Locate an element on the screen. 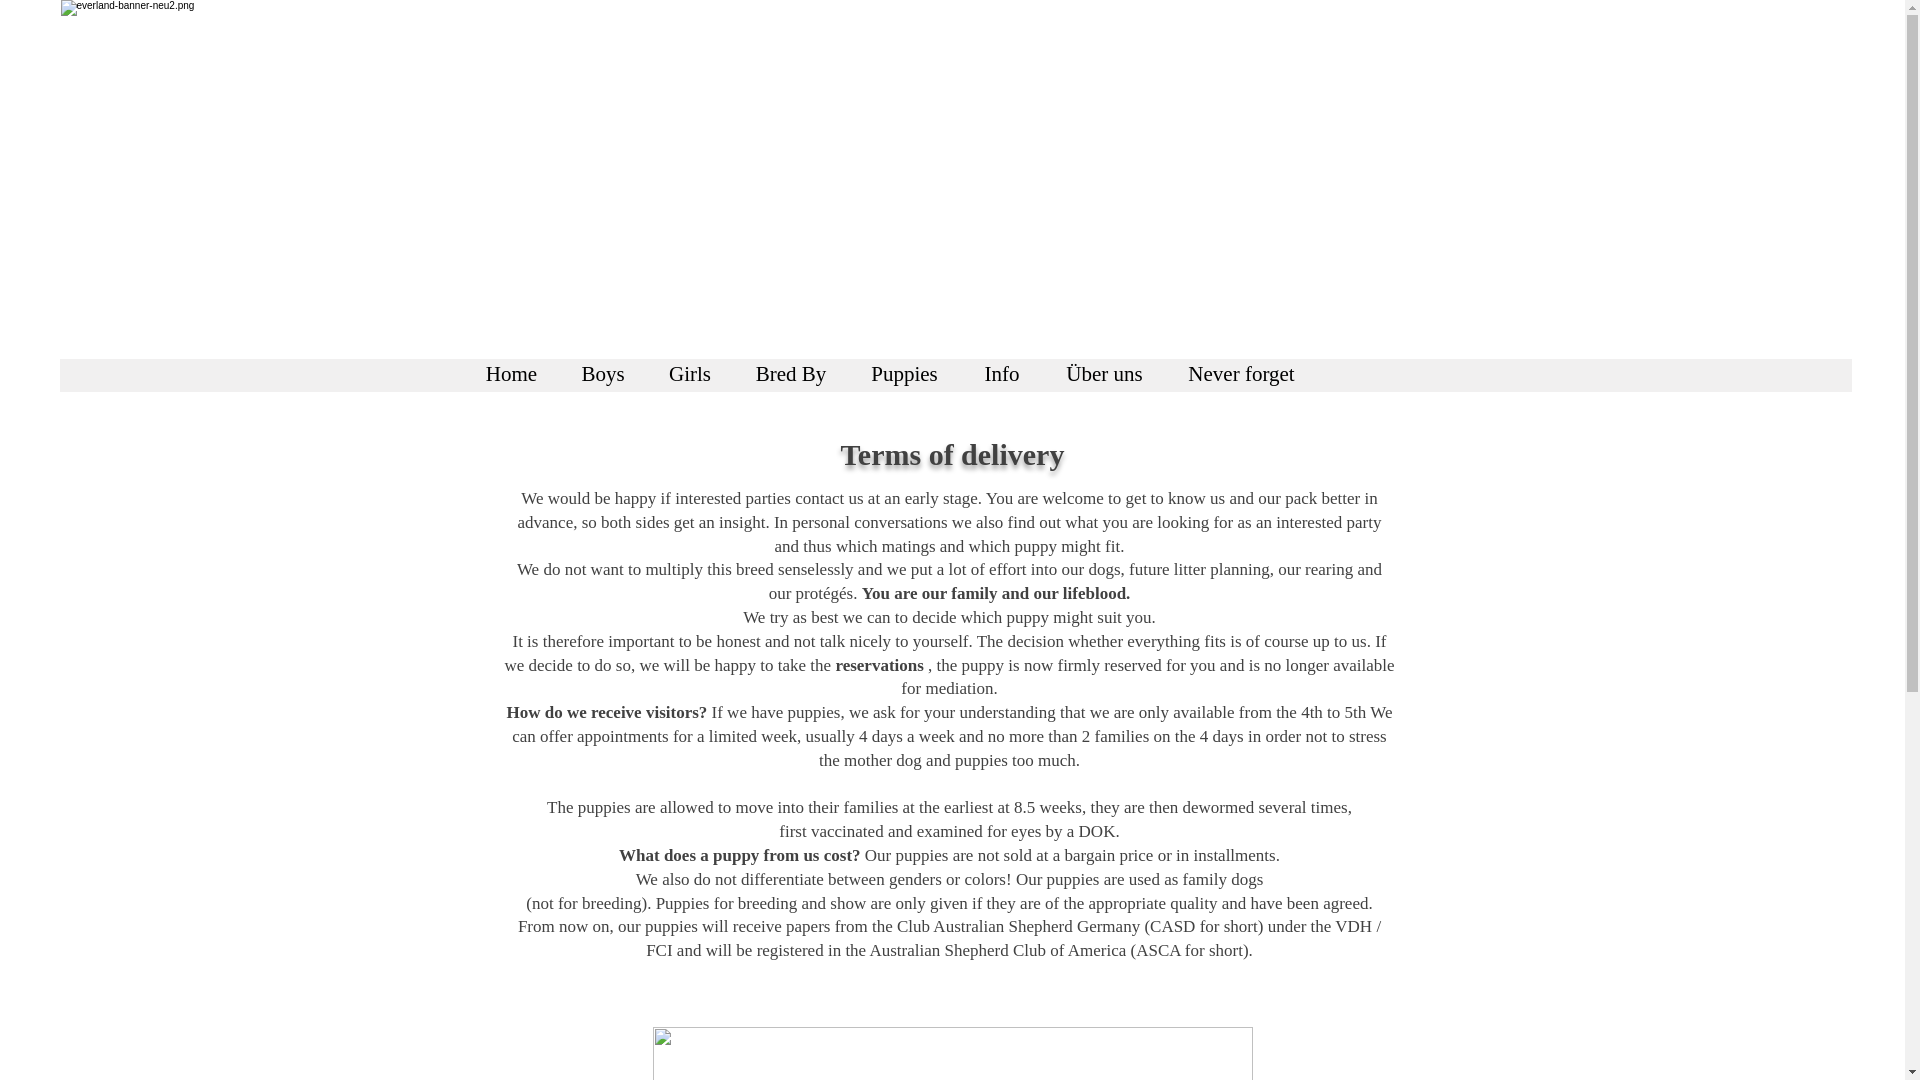 This screenshot has height=1080, width=1920. Girls is located at coordinates (690, 374).